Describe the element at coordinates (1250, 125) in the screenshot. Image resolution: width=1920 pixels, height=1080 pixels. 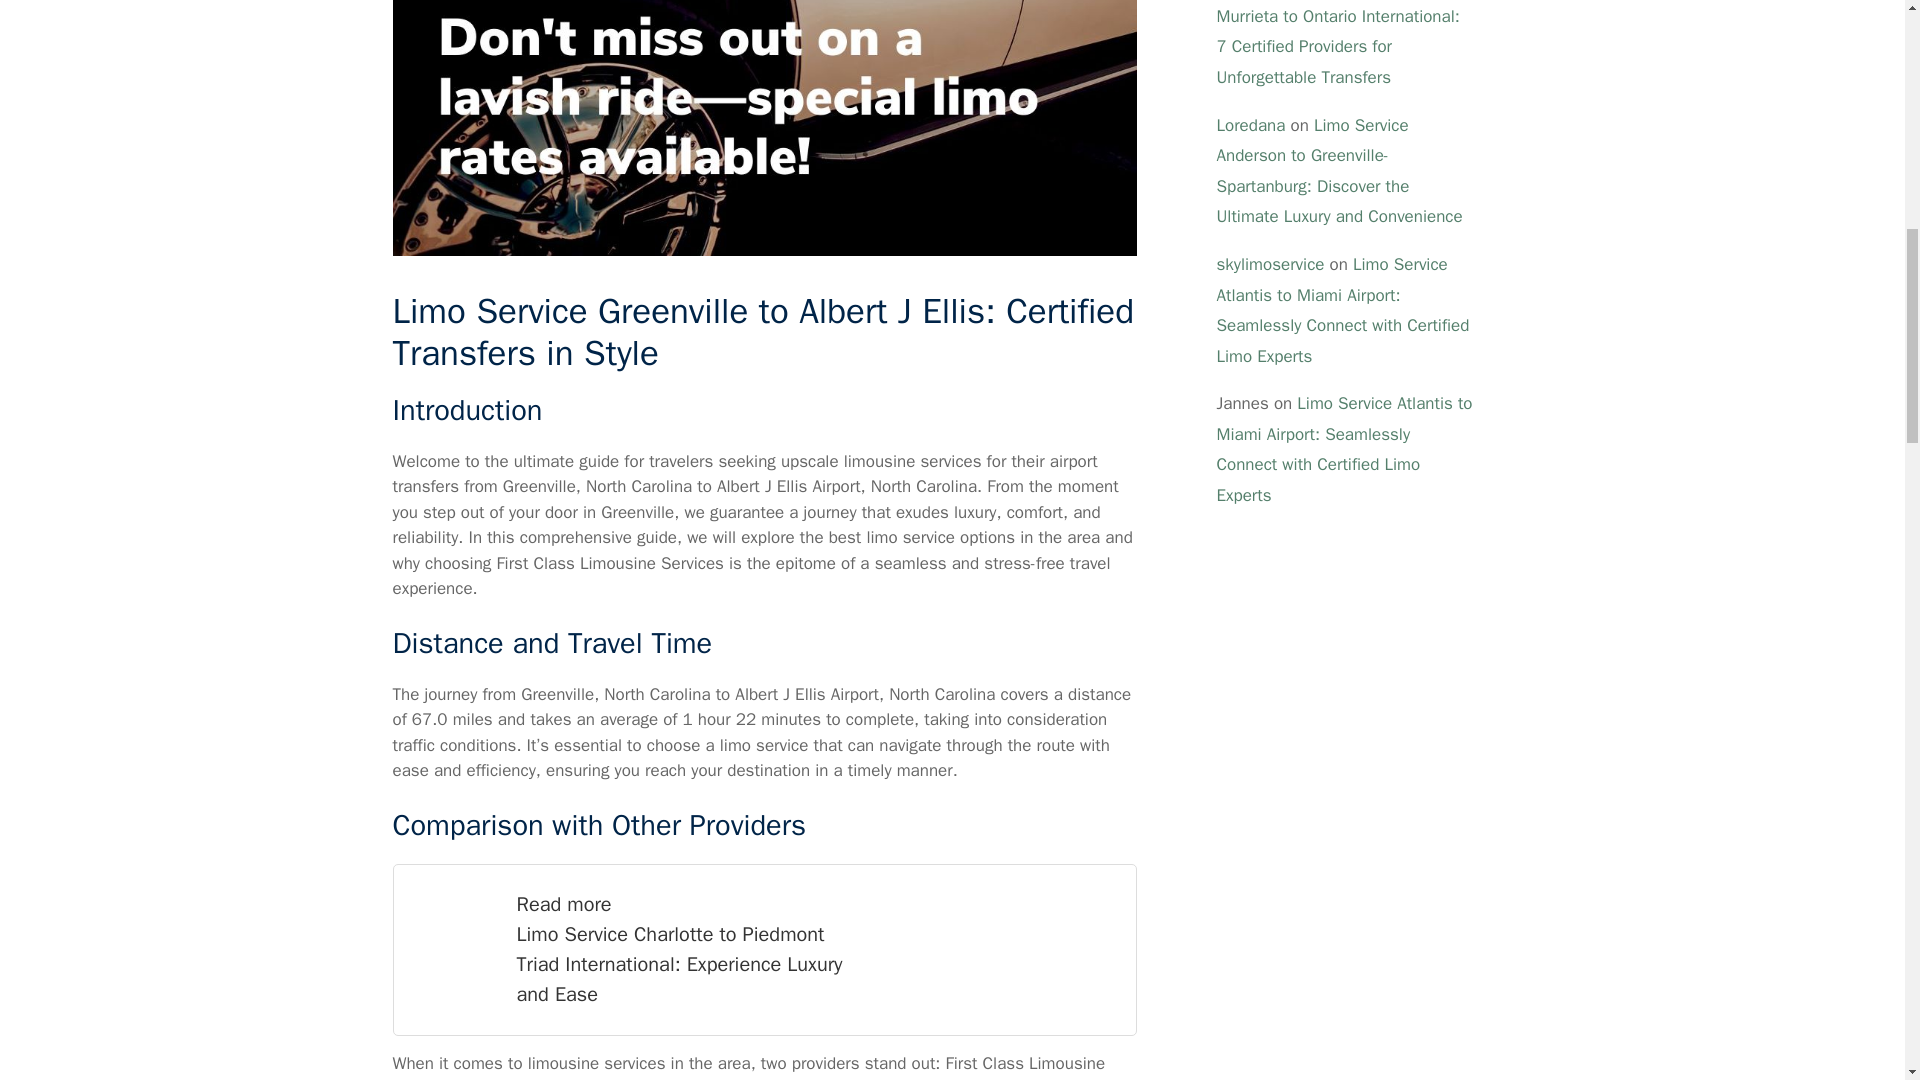
I see `Loredana` at that location.